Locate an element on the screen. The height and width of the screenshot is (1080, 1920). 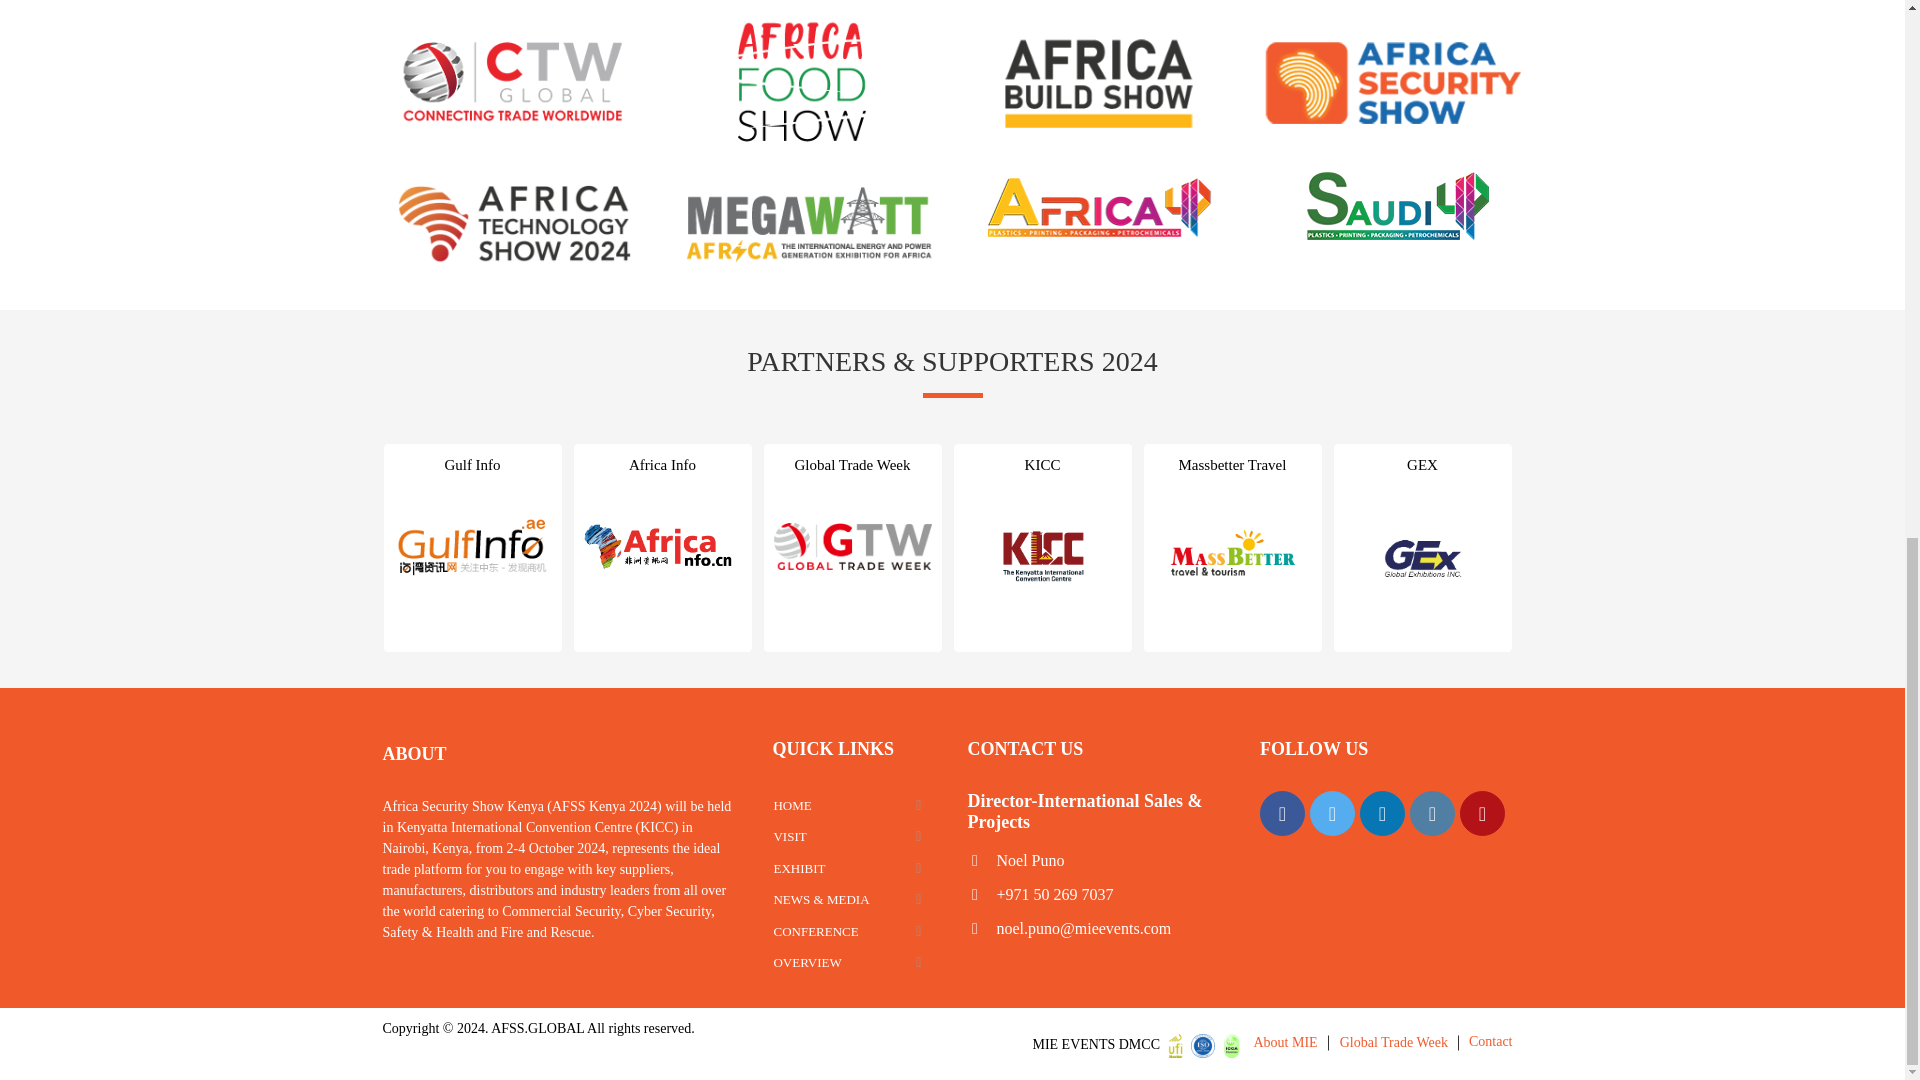
VISIT is located at coordinates (854, 836).